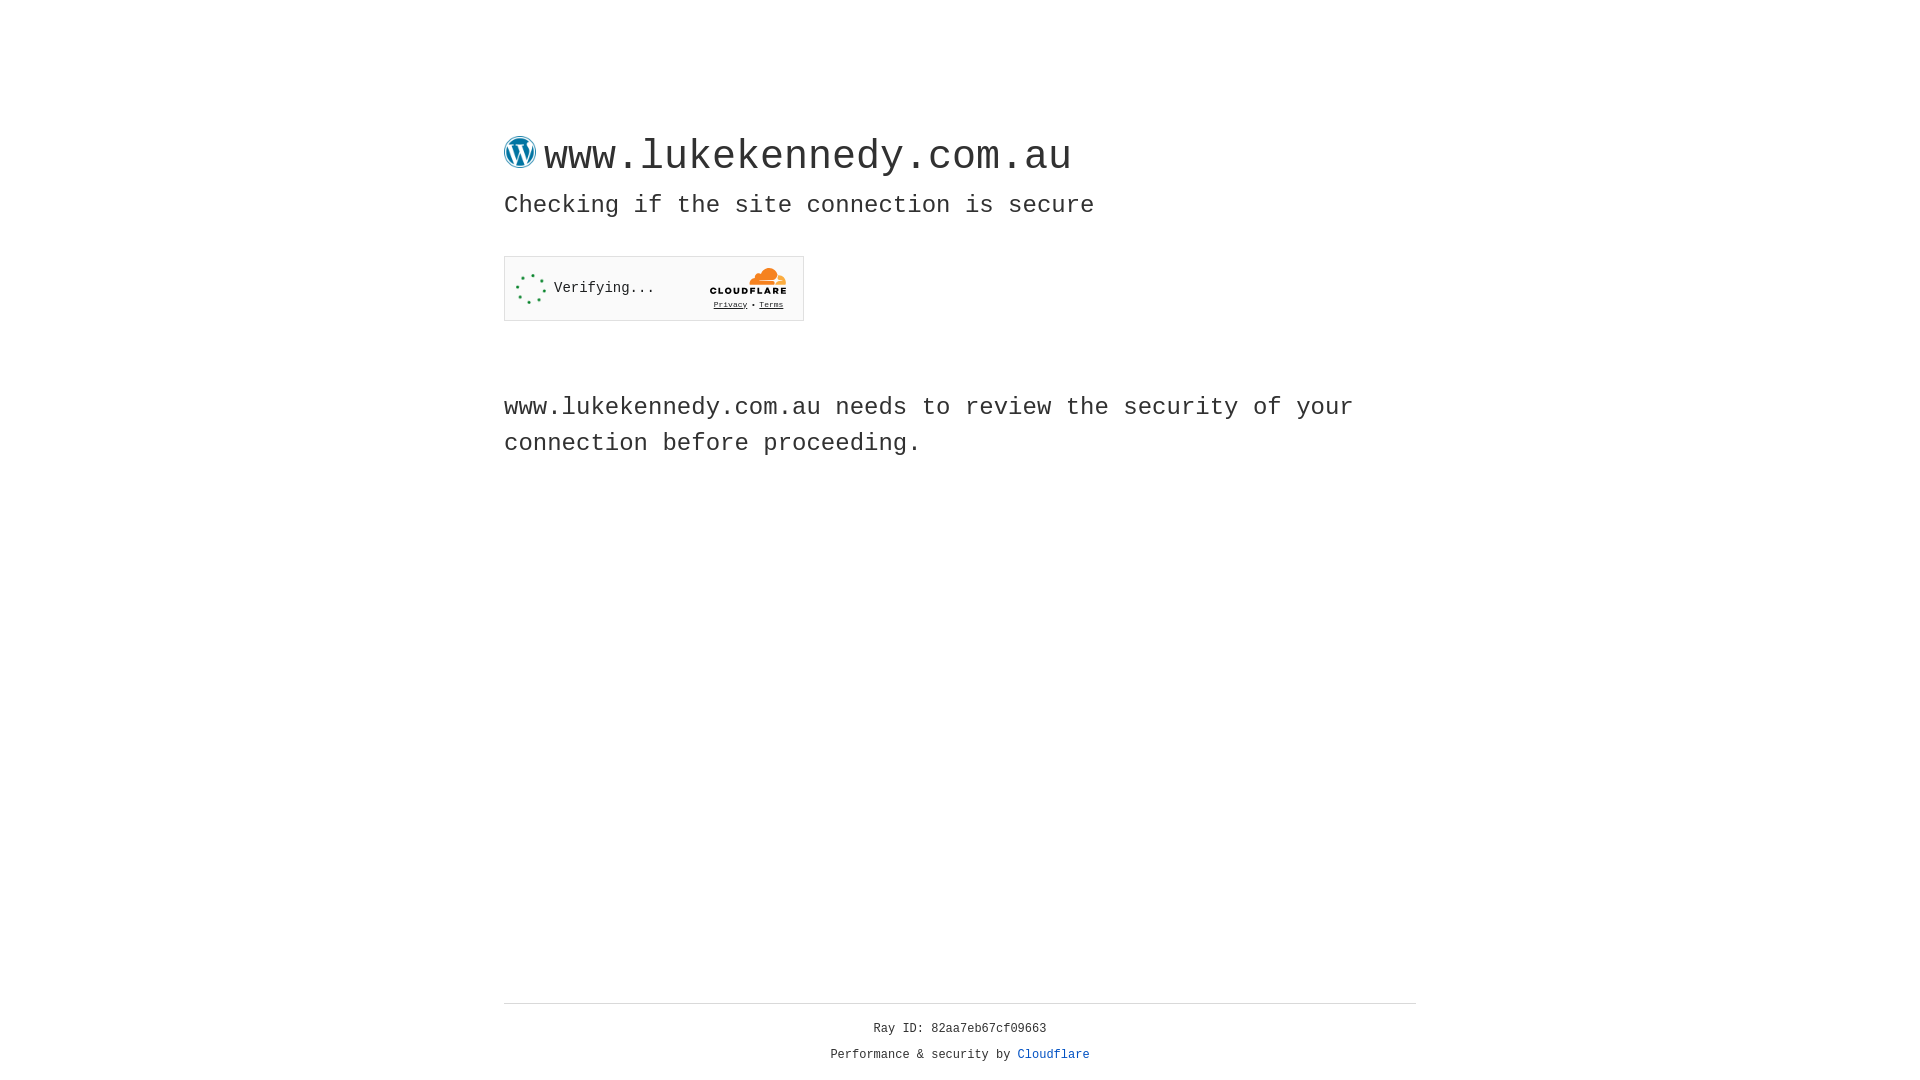 The height and width of the screenshot is (1080, 1920). I want to click on Cloudflare, so click(1054, 1055).